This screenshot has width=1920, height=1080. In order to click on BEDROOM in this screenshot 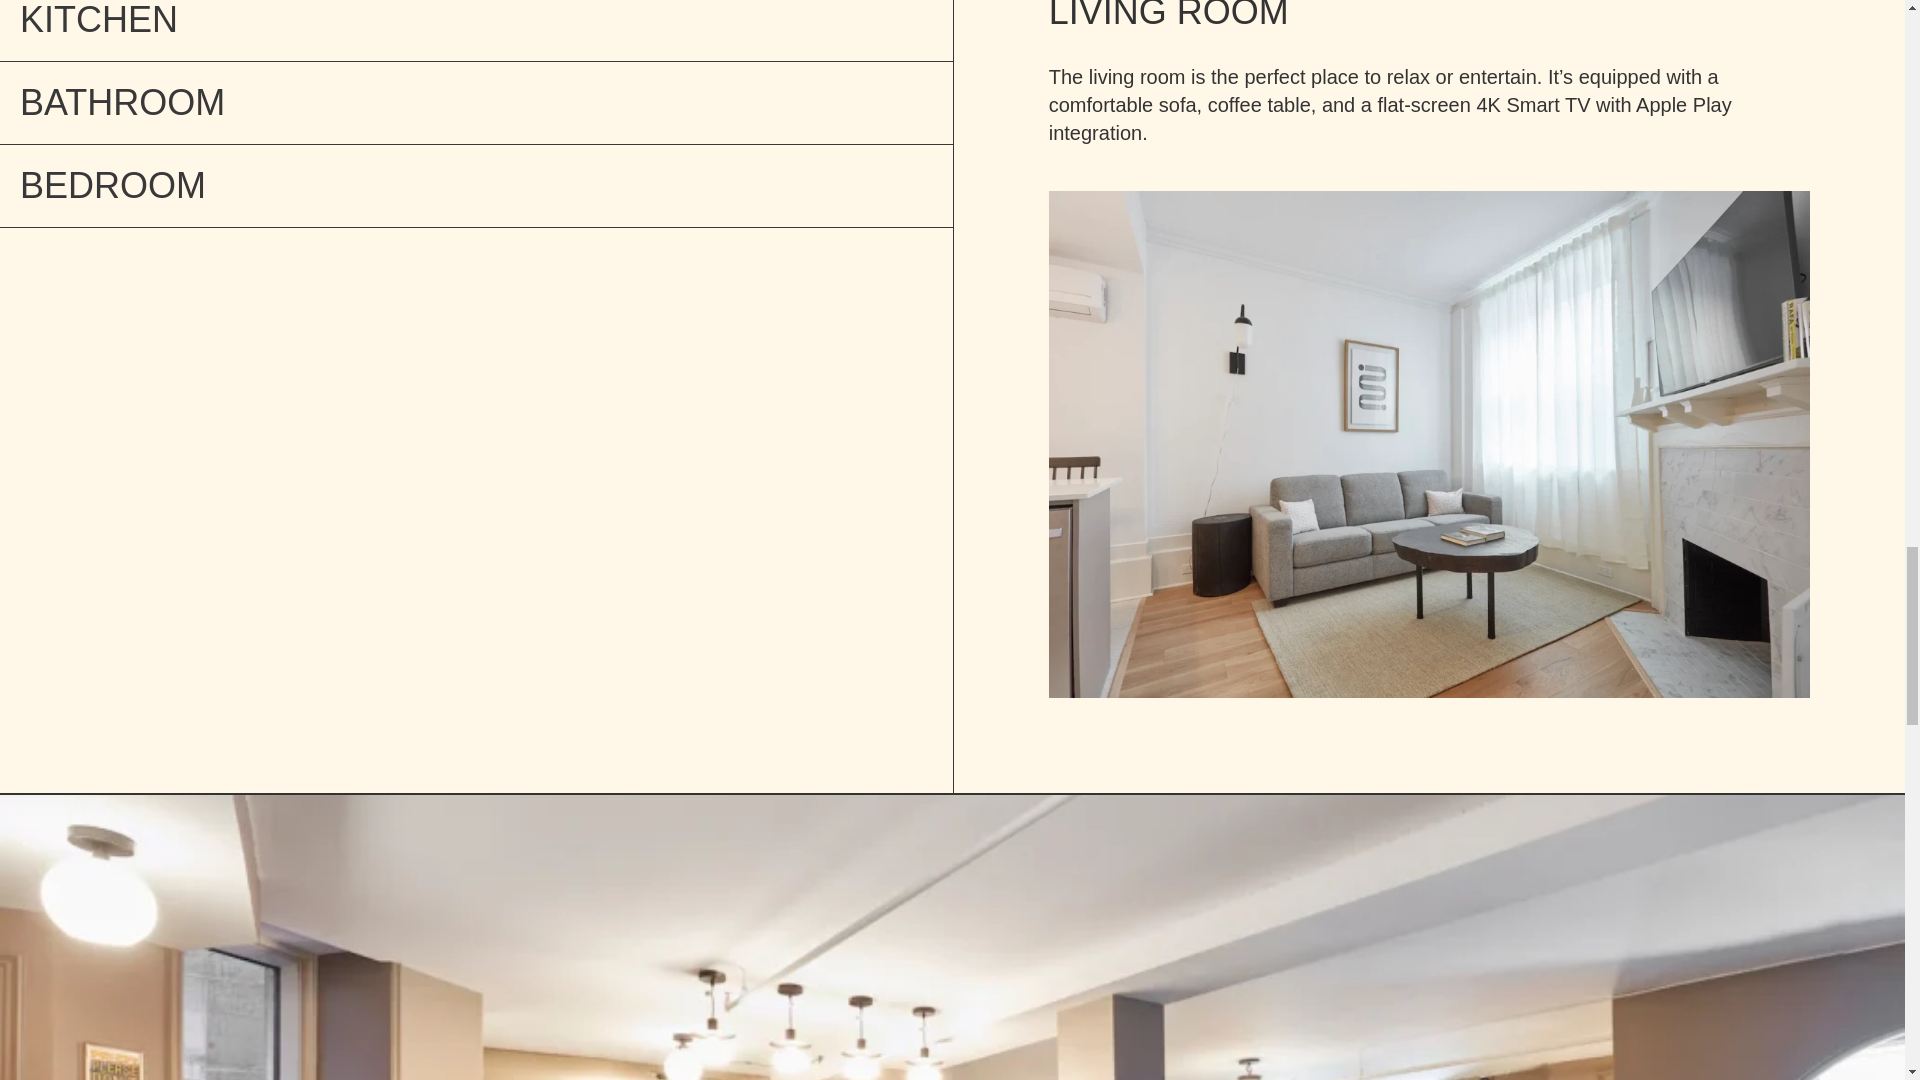, I will do `click(476, 186)`.